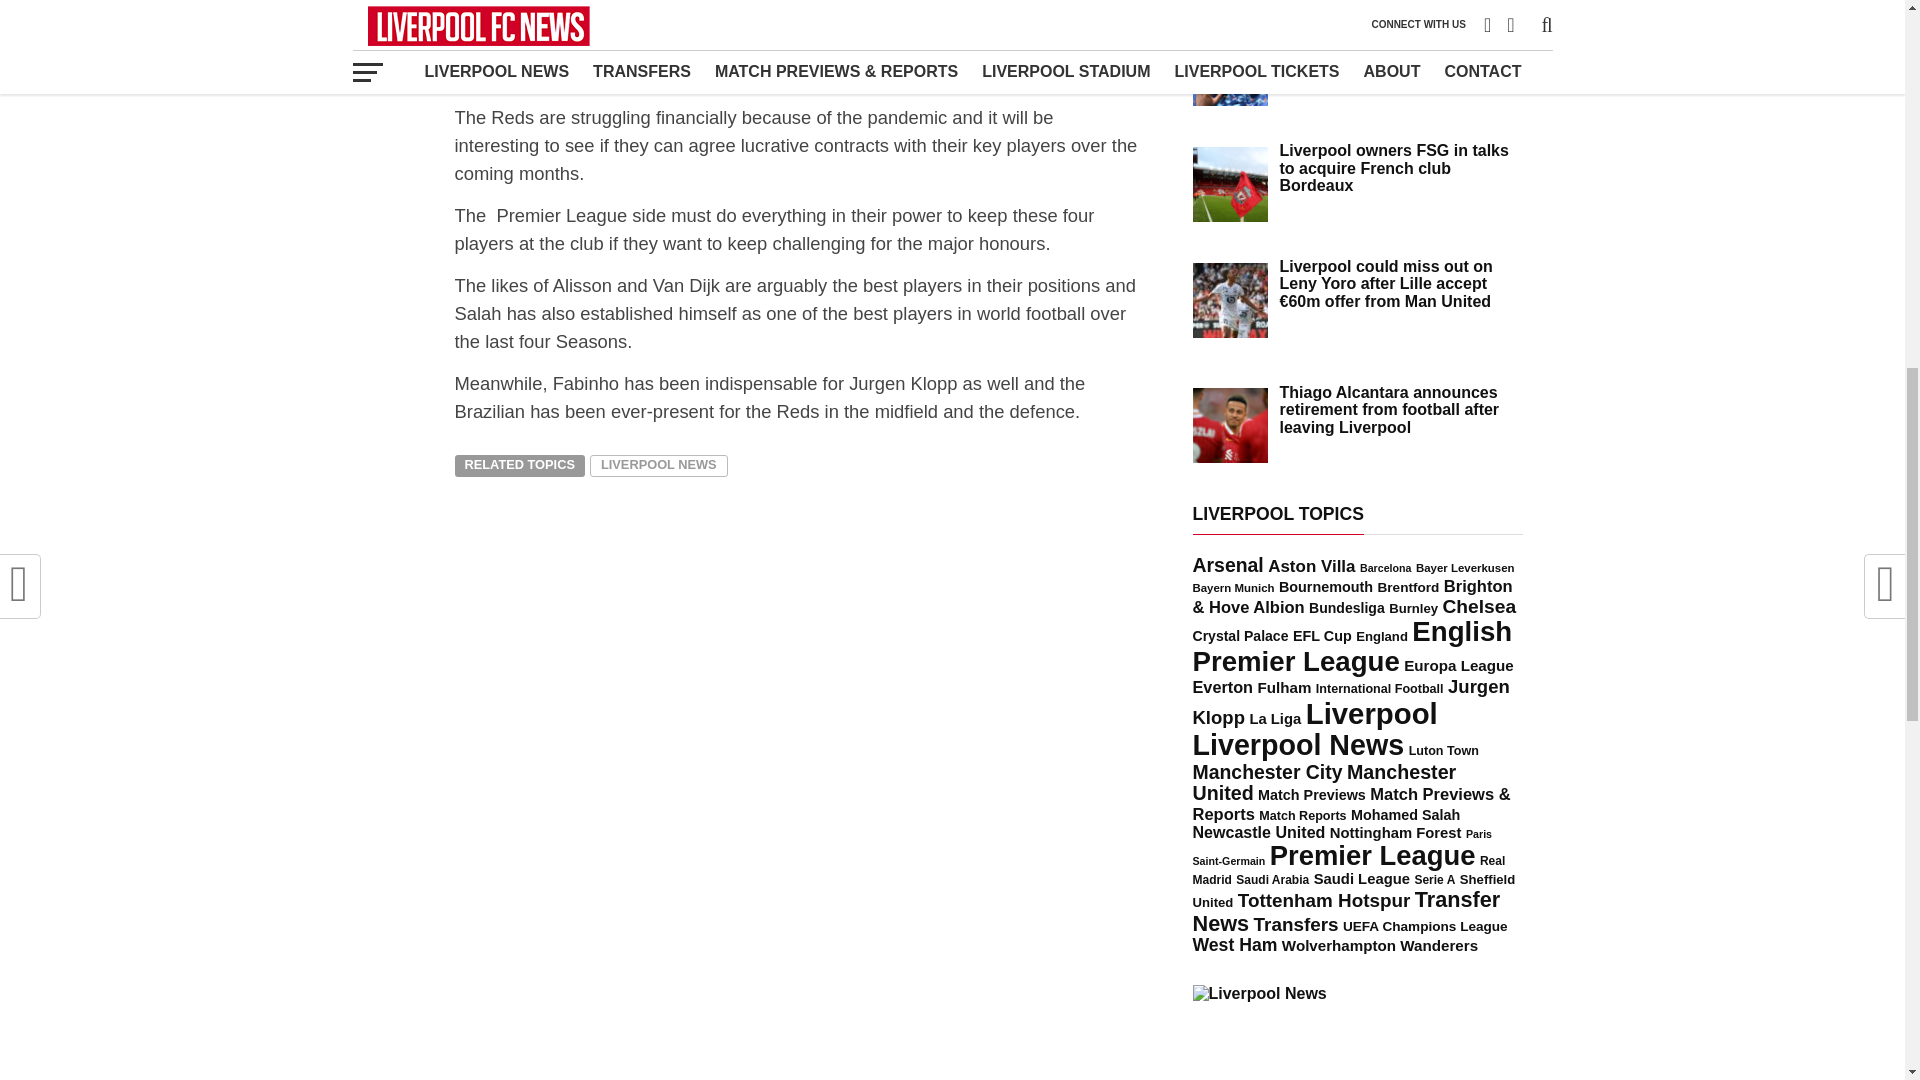 The image size is (1920, 1080). What do you see at coordinates (658, 466) in the screenshot?
I see `LIVERPOOL NEWS` at bounding box center [658, 466].